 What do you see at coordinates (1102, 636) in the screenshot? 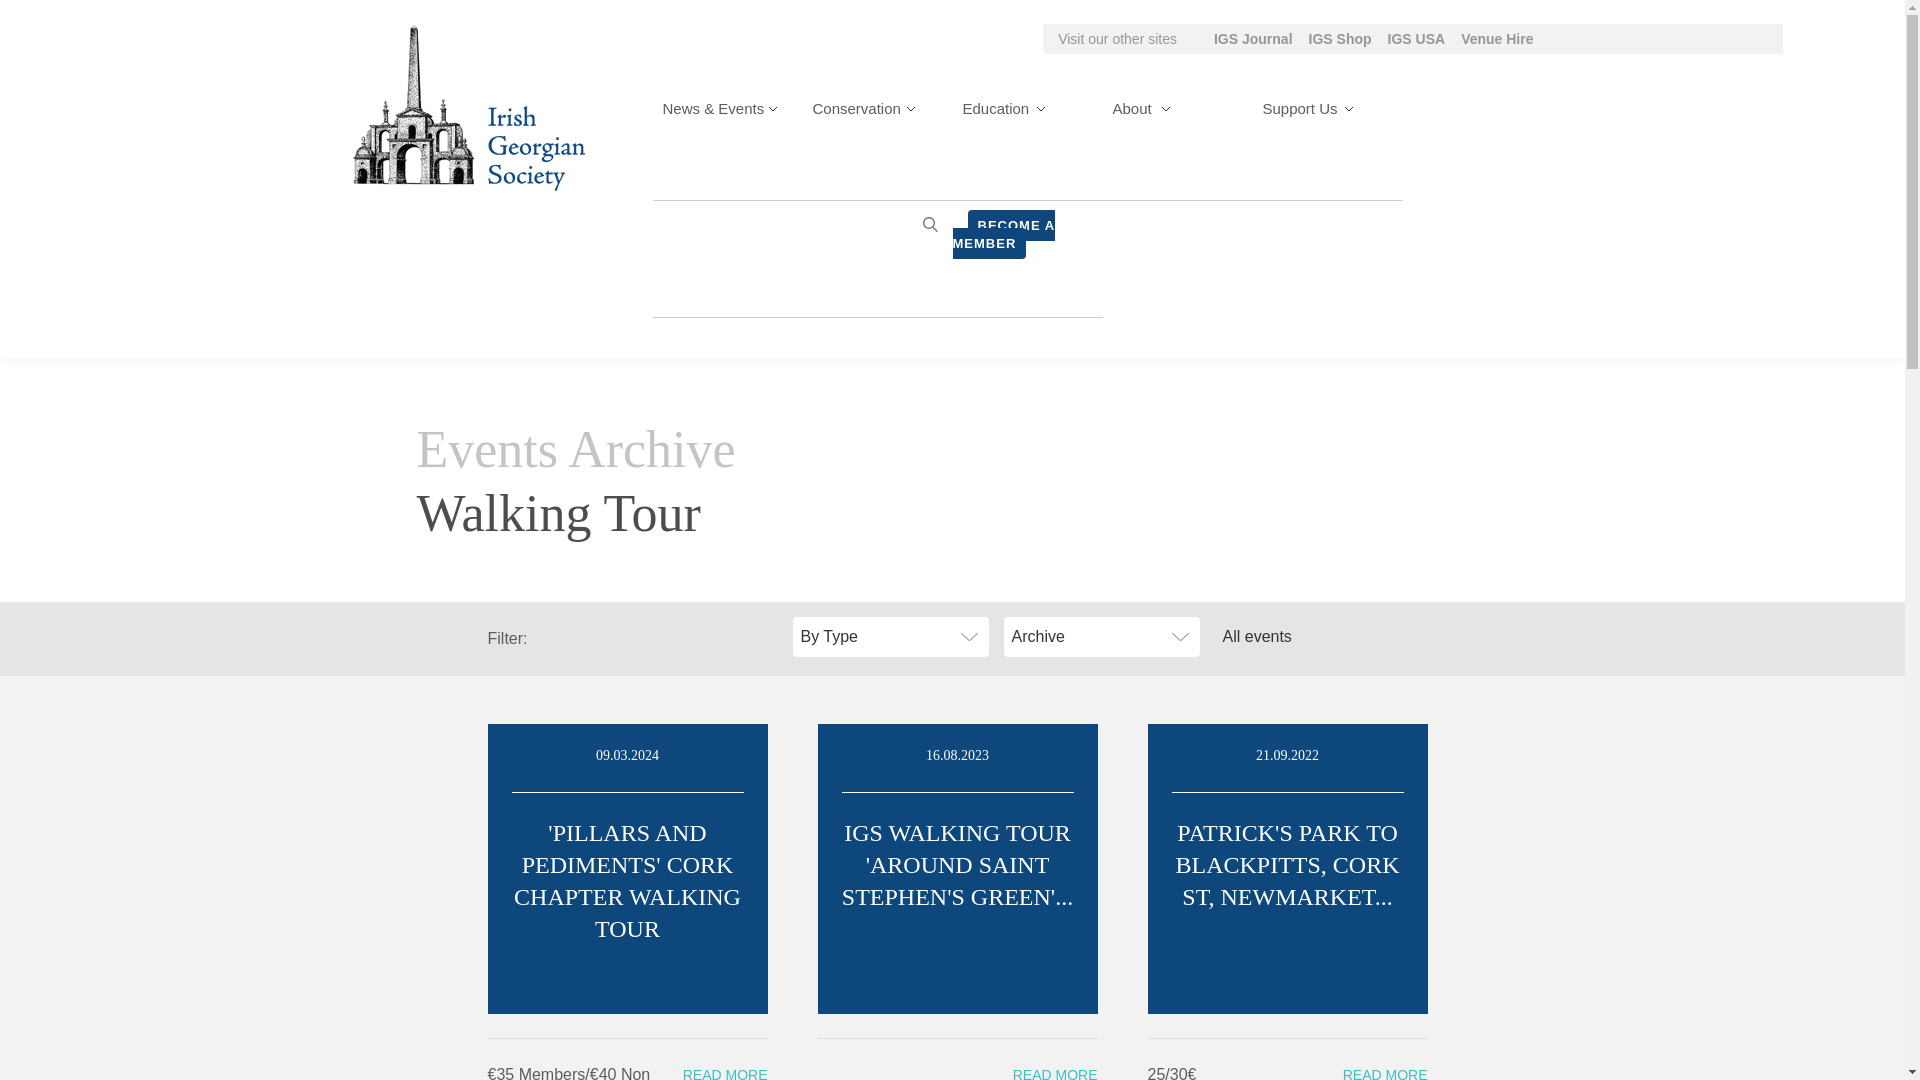
I see `Archive` at bounding box center [1102, 636].